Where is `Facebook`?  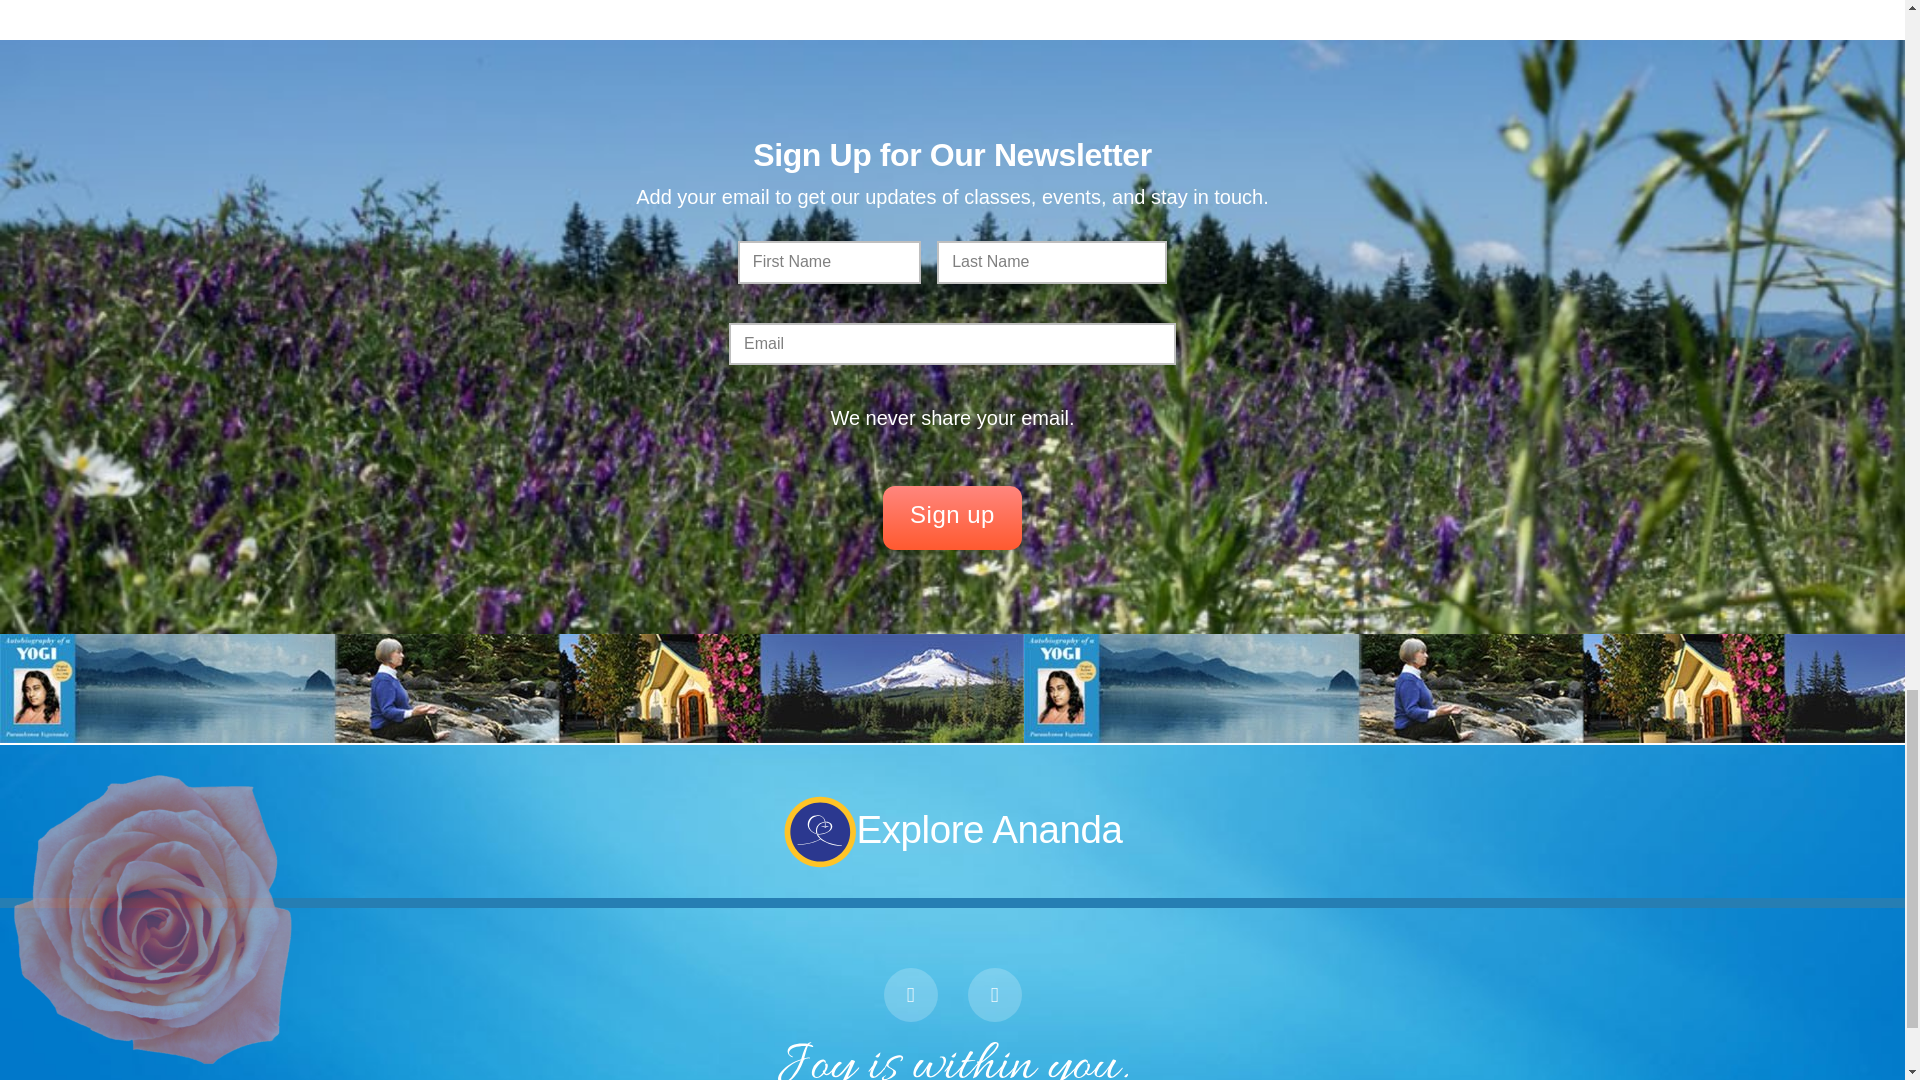
Facebook is located at coordinates (910, 994).